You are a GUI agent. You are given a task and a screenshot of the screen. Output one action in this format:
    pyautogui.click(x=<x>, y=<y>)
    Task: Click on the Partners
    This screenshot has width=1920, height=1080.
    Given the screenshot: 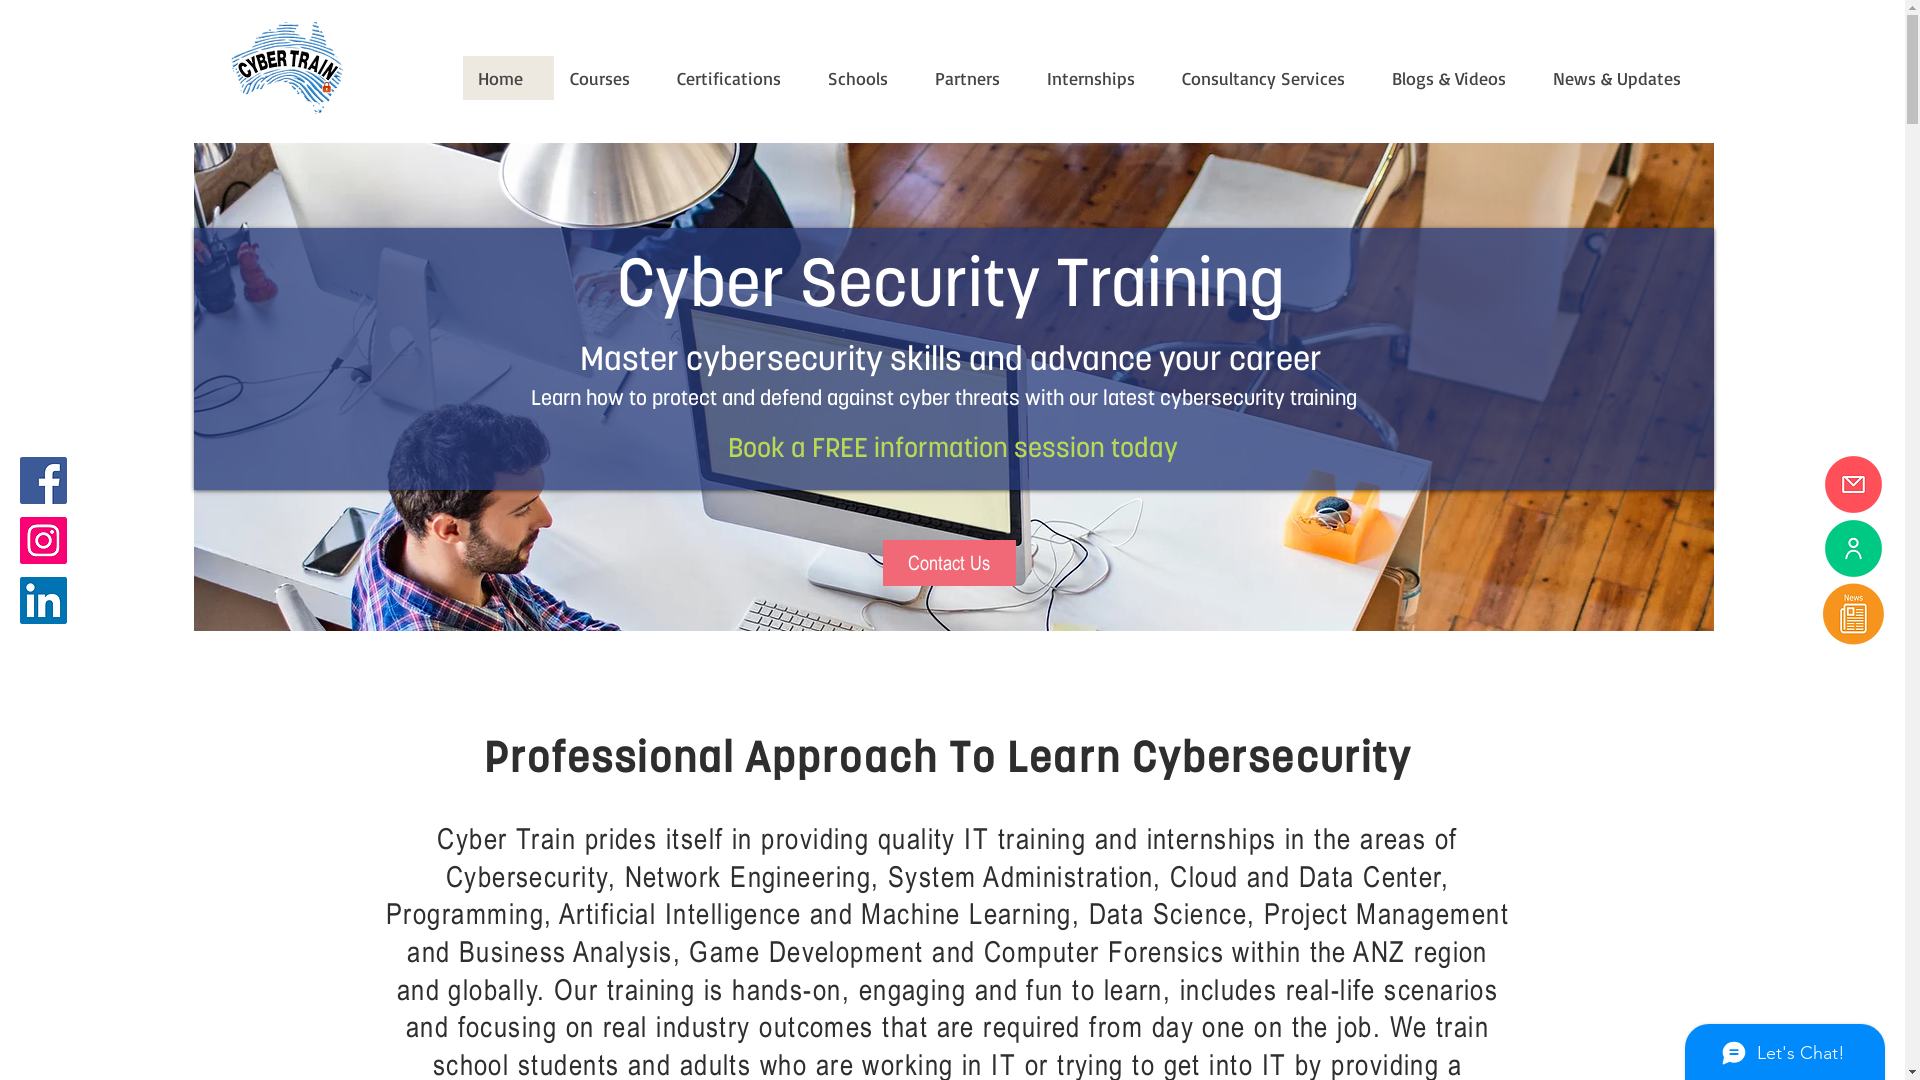 What is the action you would take?
    pyautogui.click(x=974, y=78)
    